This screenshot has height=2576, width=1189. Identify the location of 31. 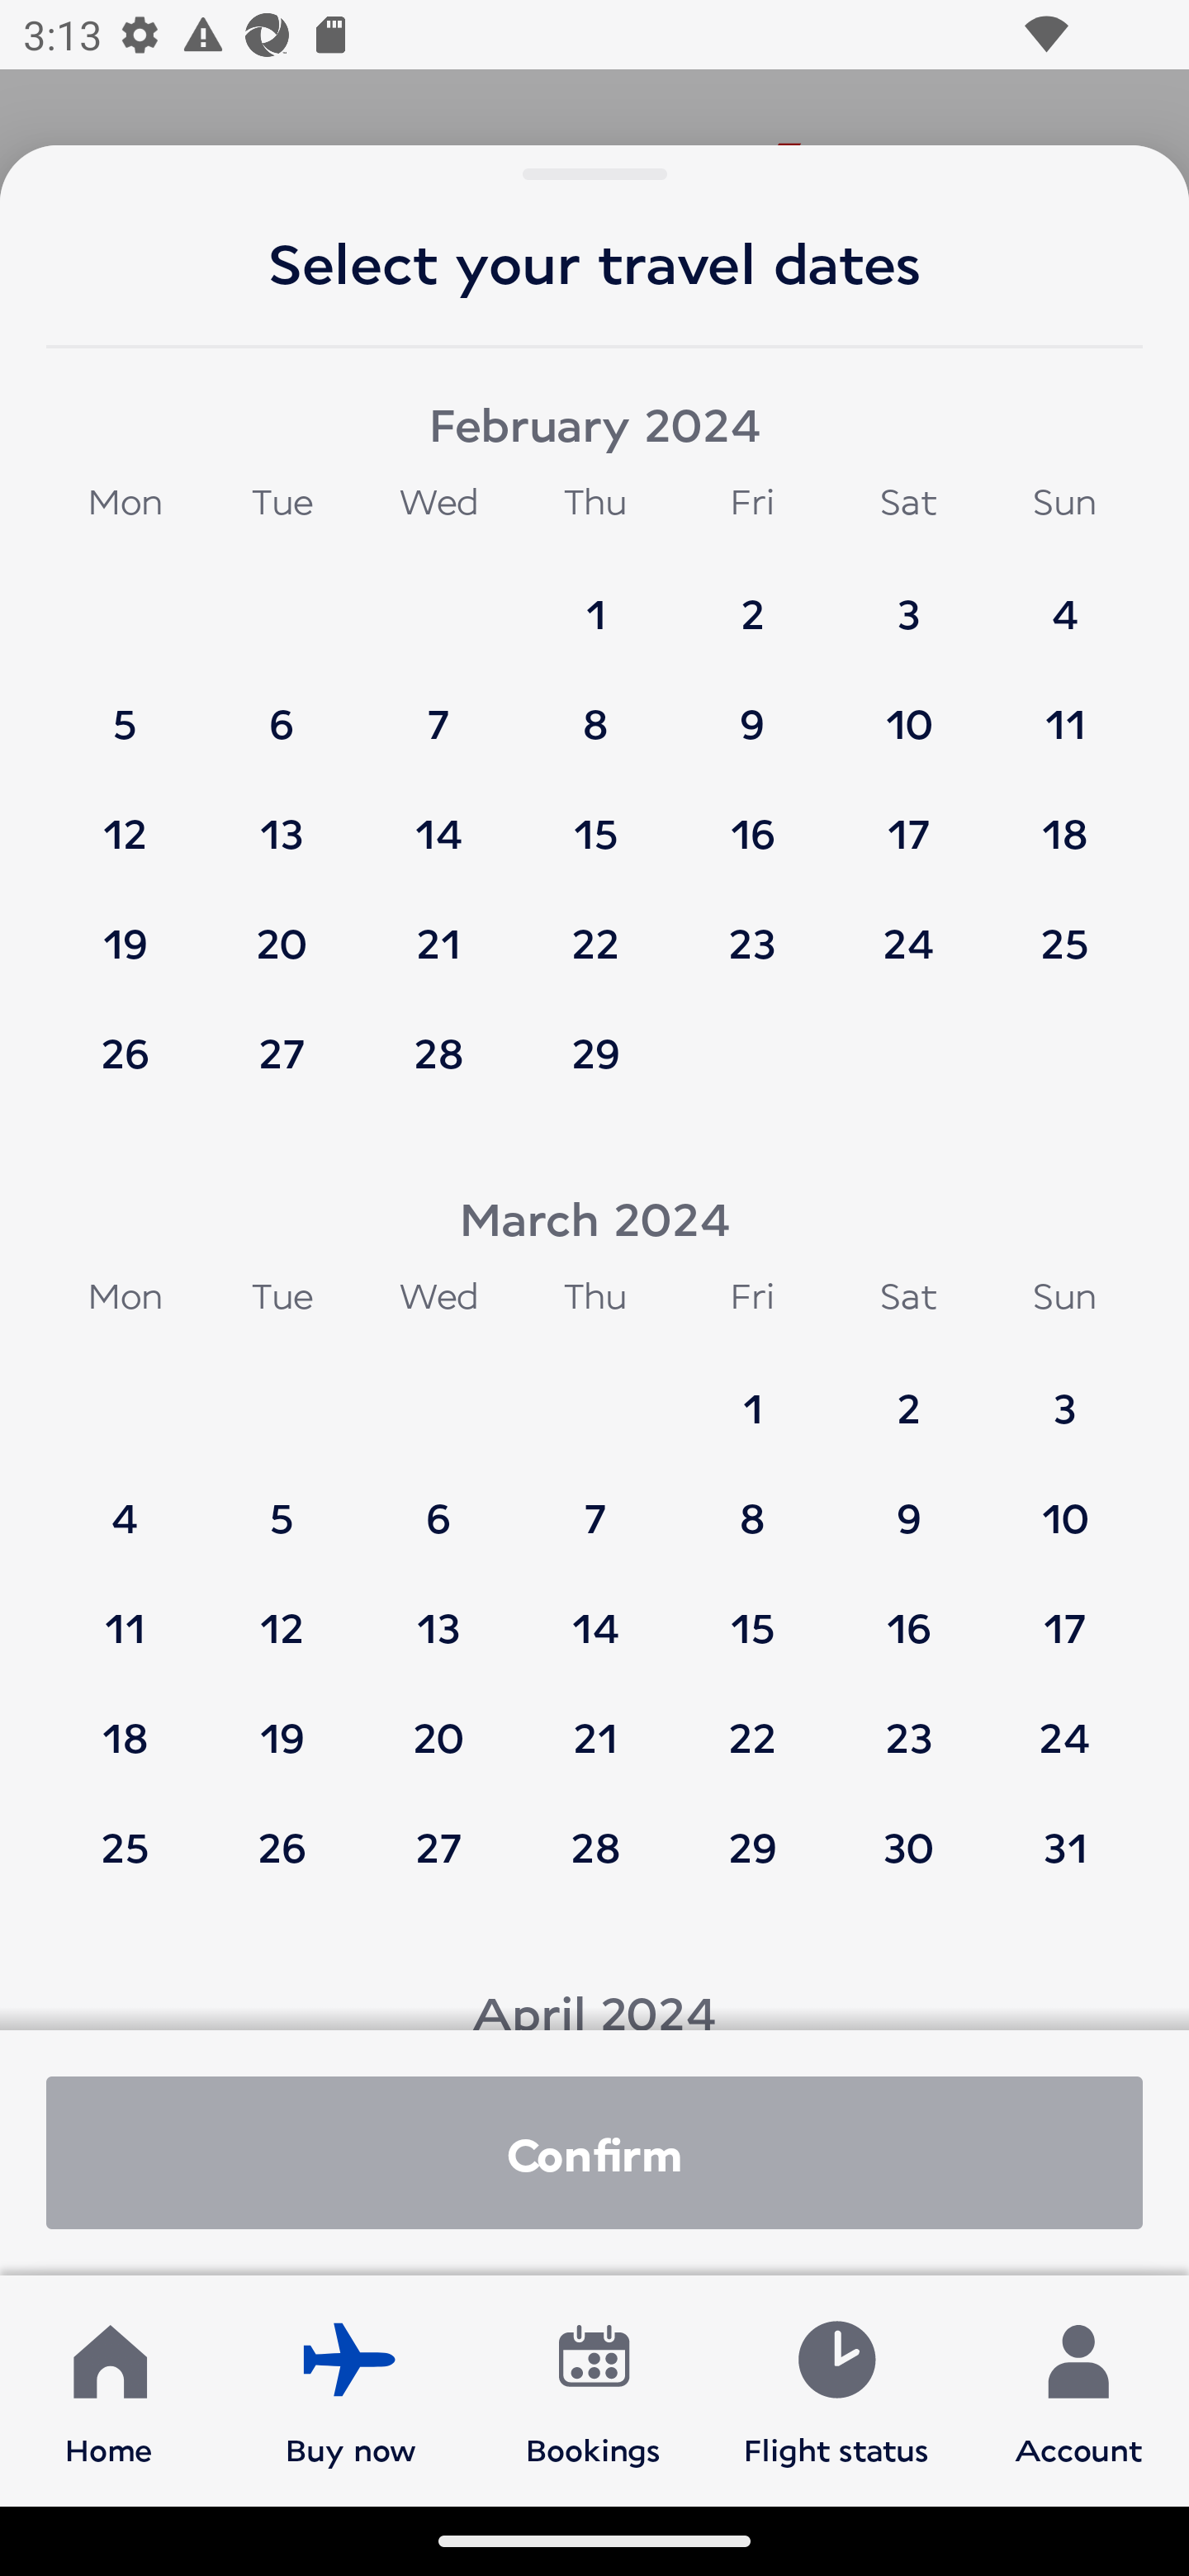
(1064, 1846).